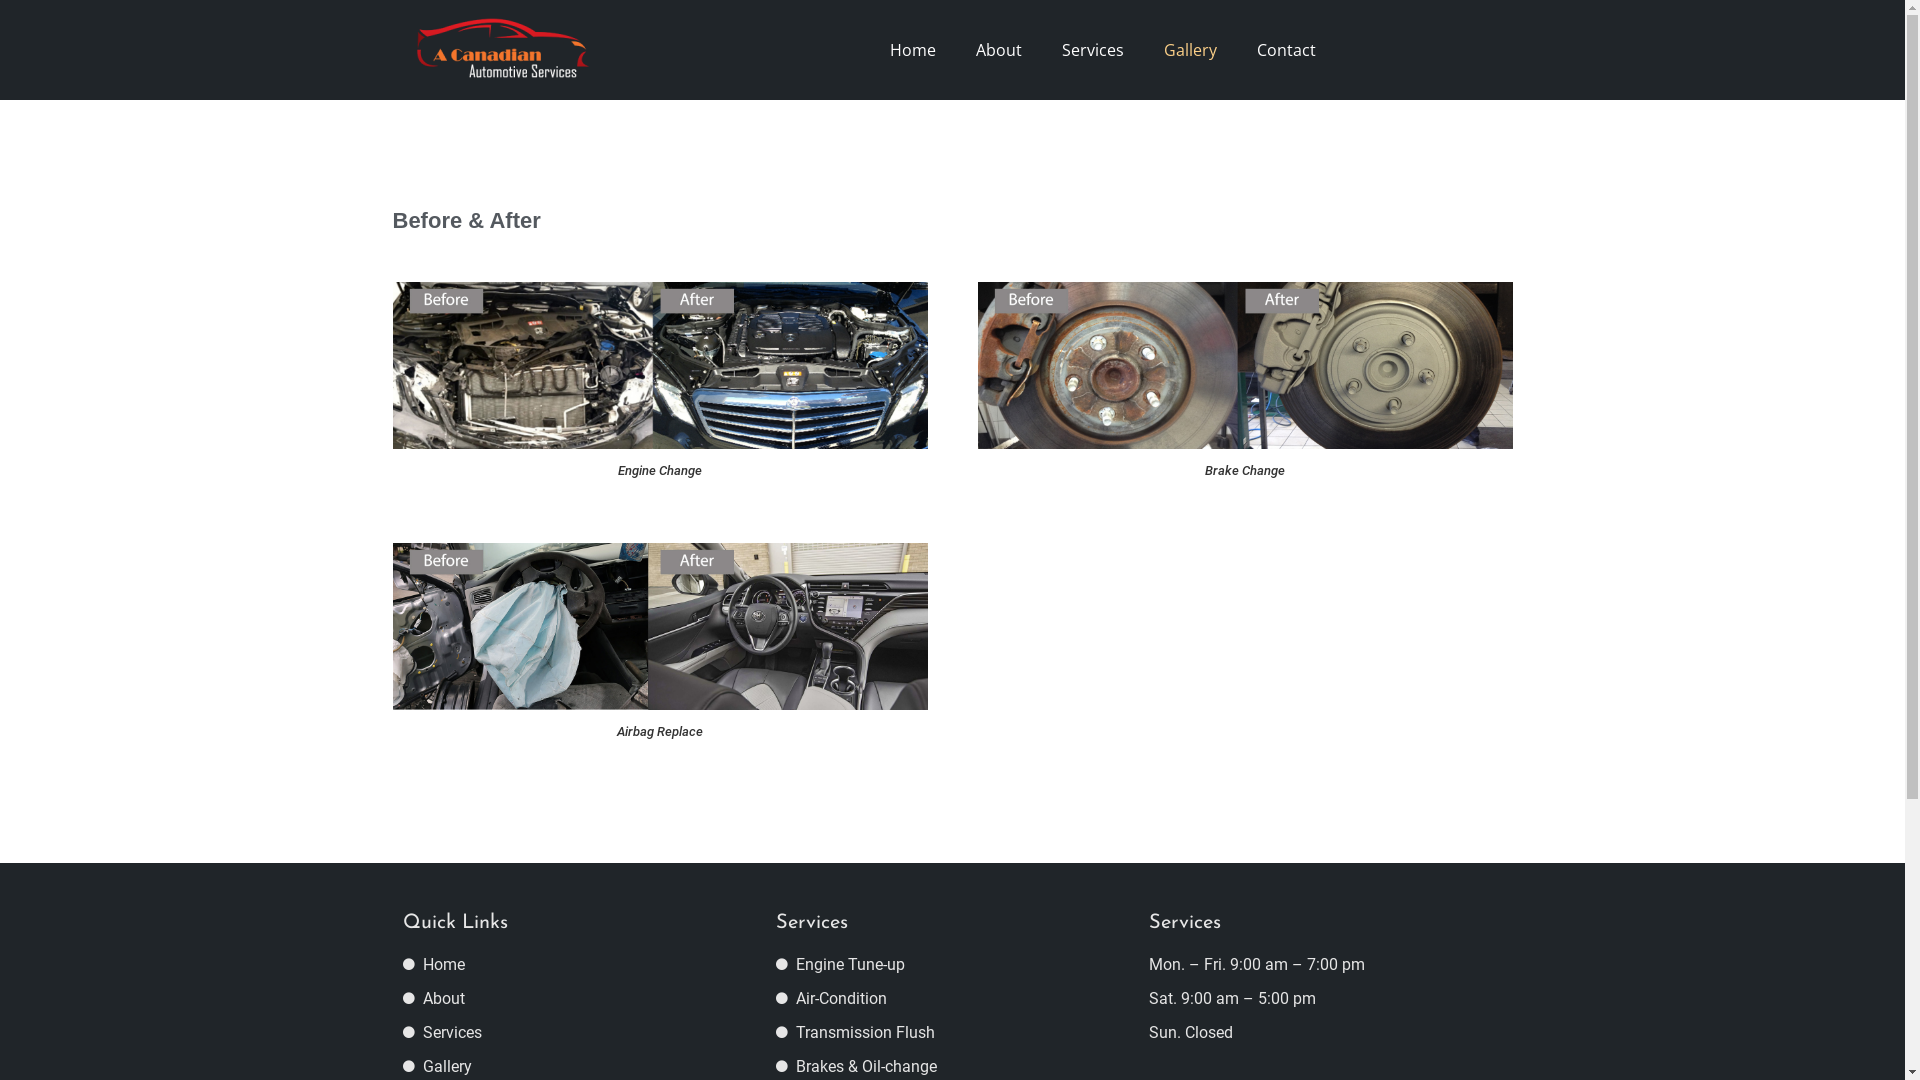  Describe the element at coordinates (999, 50) in the screenshot. I see `About` at that location.